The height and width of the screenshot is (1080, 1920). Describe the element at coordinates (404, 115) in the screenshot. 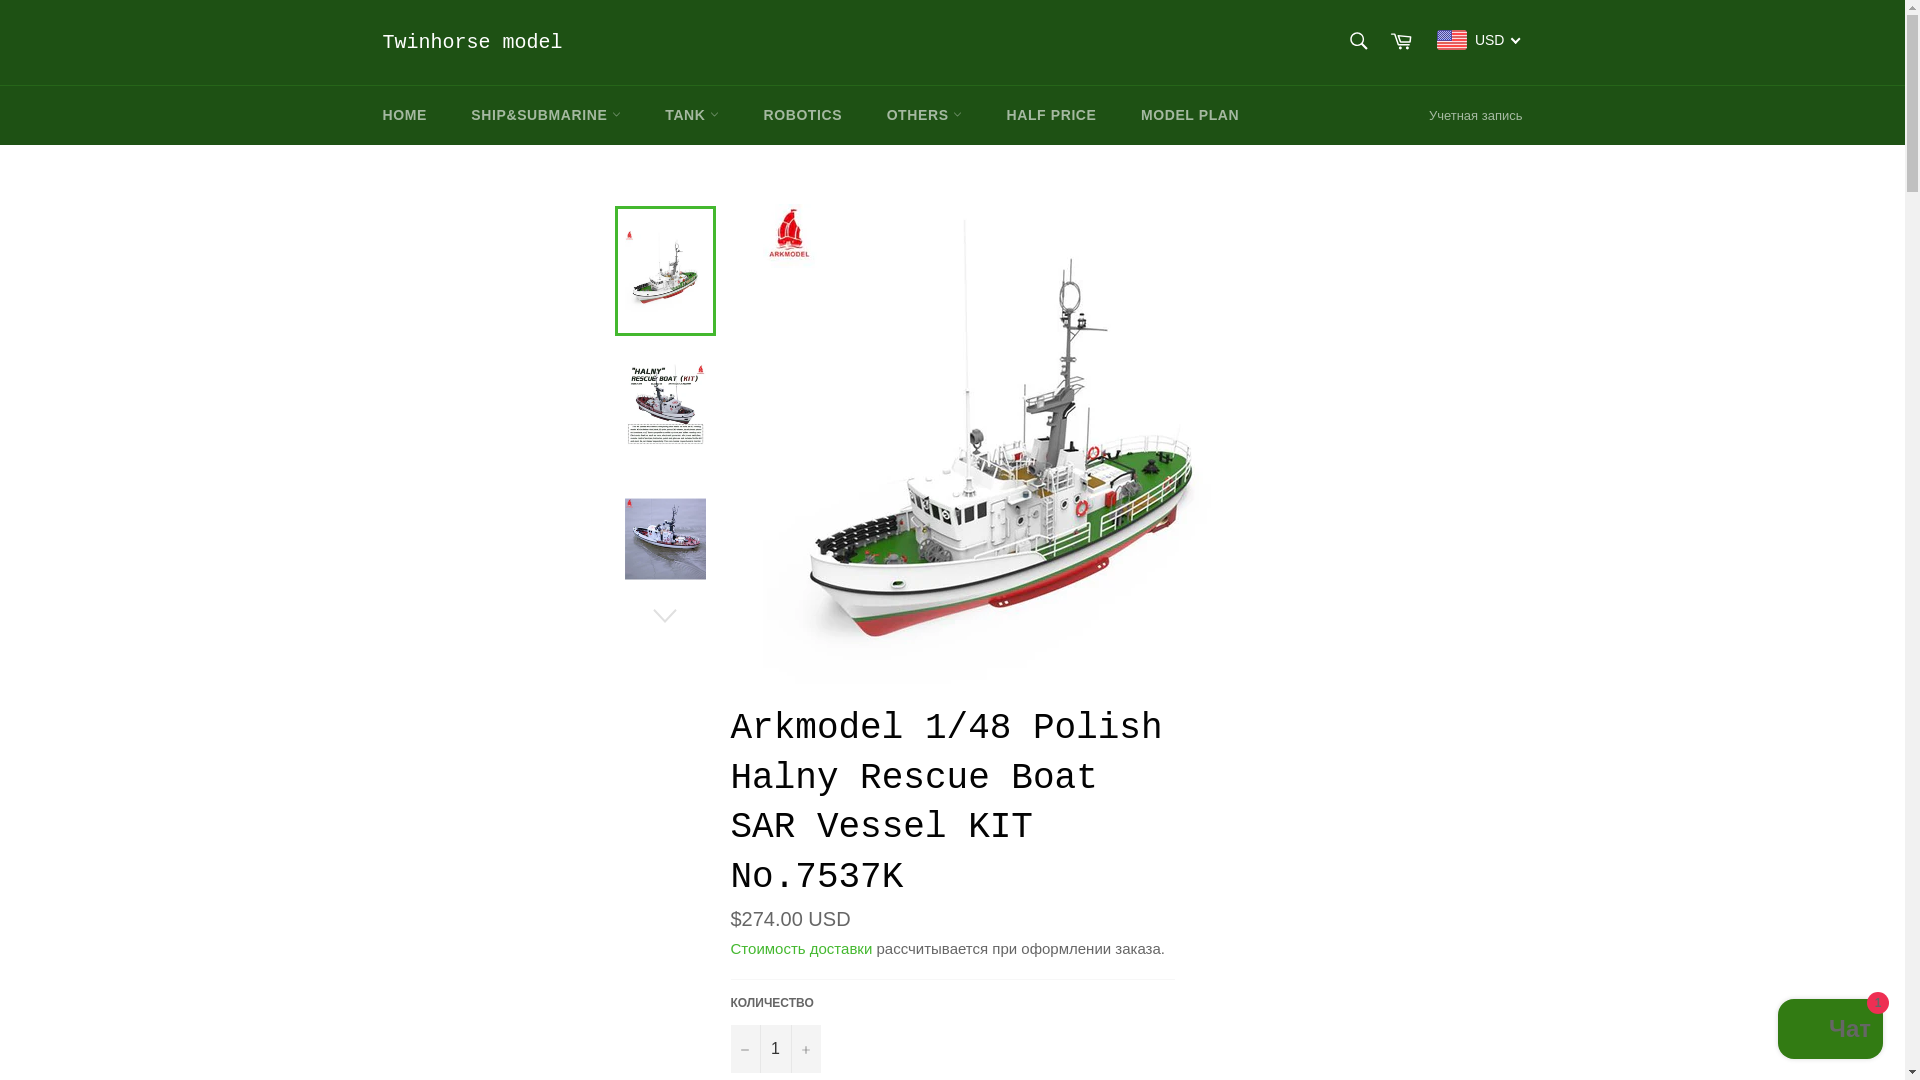

I see `HOME` at that location.